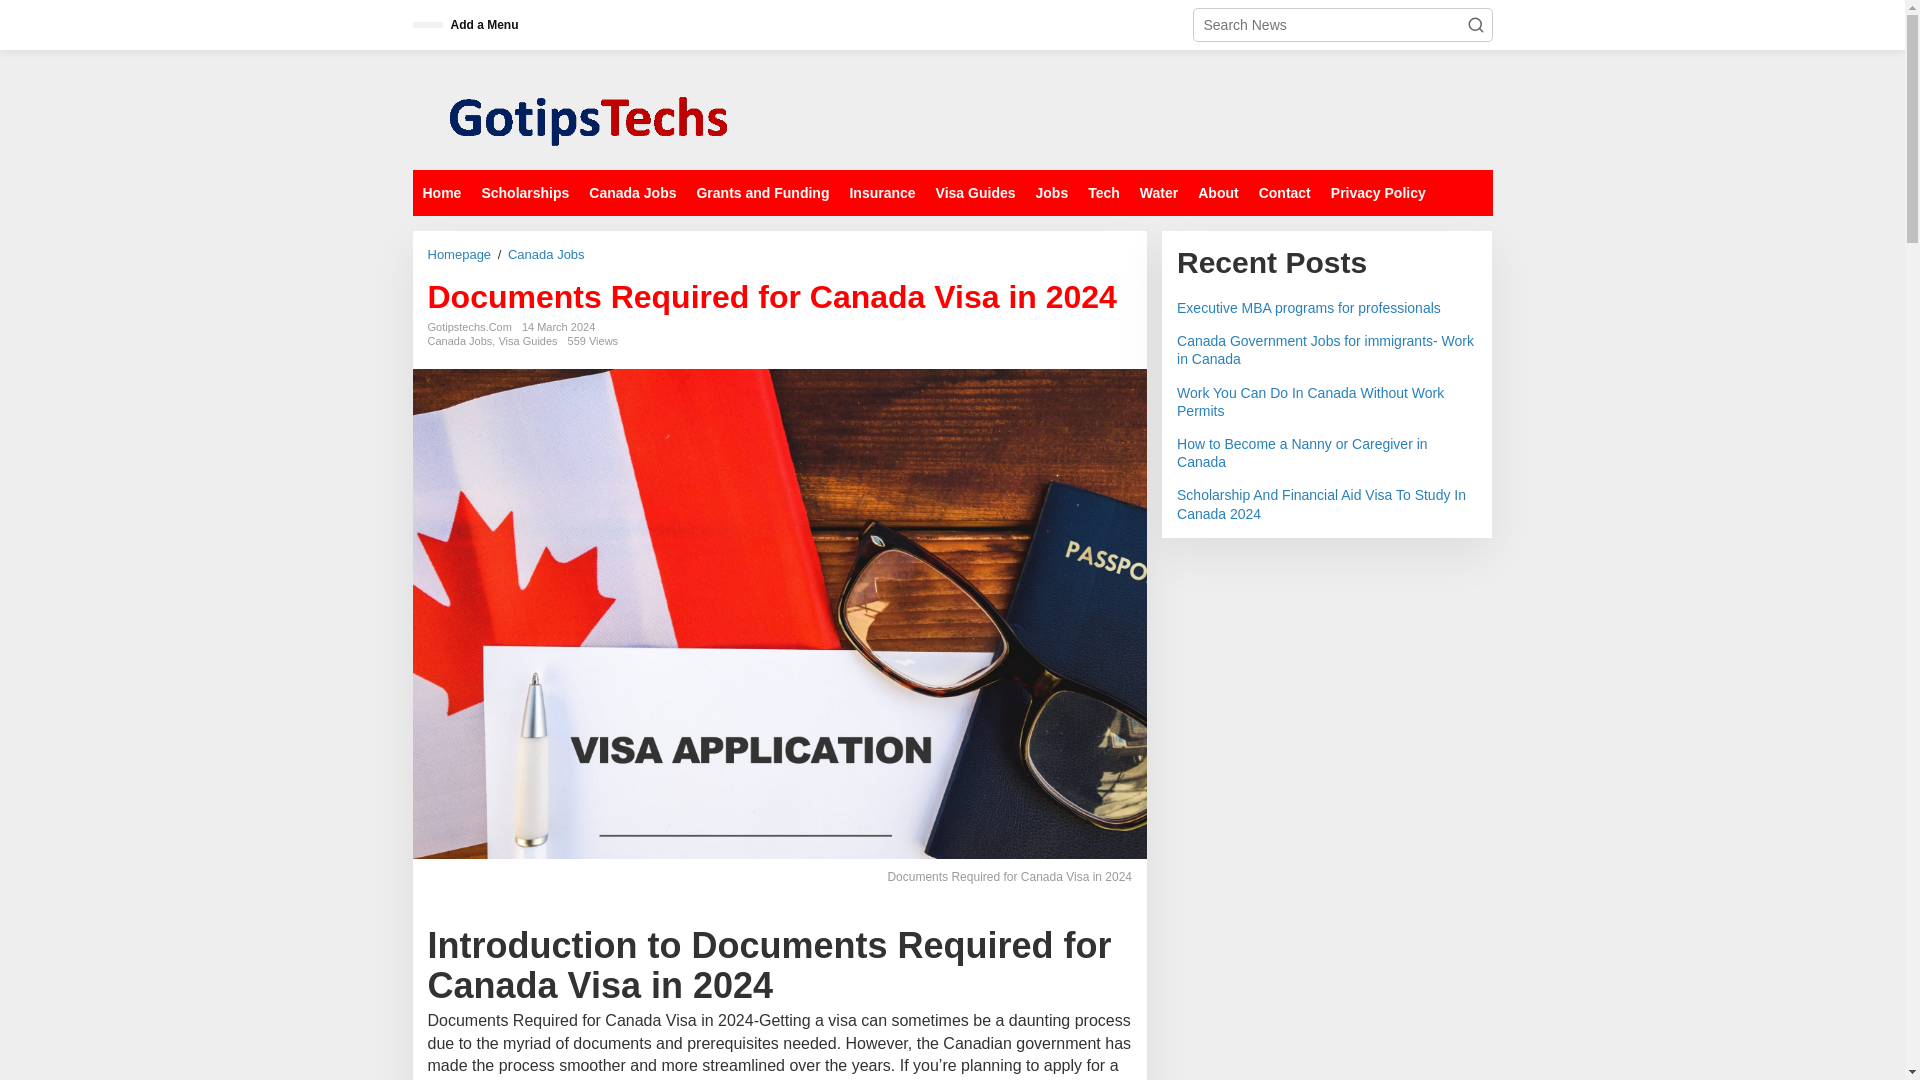  What do you see at coordinates (1104, 192) in the screenshot?
I see `Tech` at bounding box center [1104, 192].